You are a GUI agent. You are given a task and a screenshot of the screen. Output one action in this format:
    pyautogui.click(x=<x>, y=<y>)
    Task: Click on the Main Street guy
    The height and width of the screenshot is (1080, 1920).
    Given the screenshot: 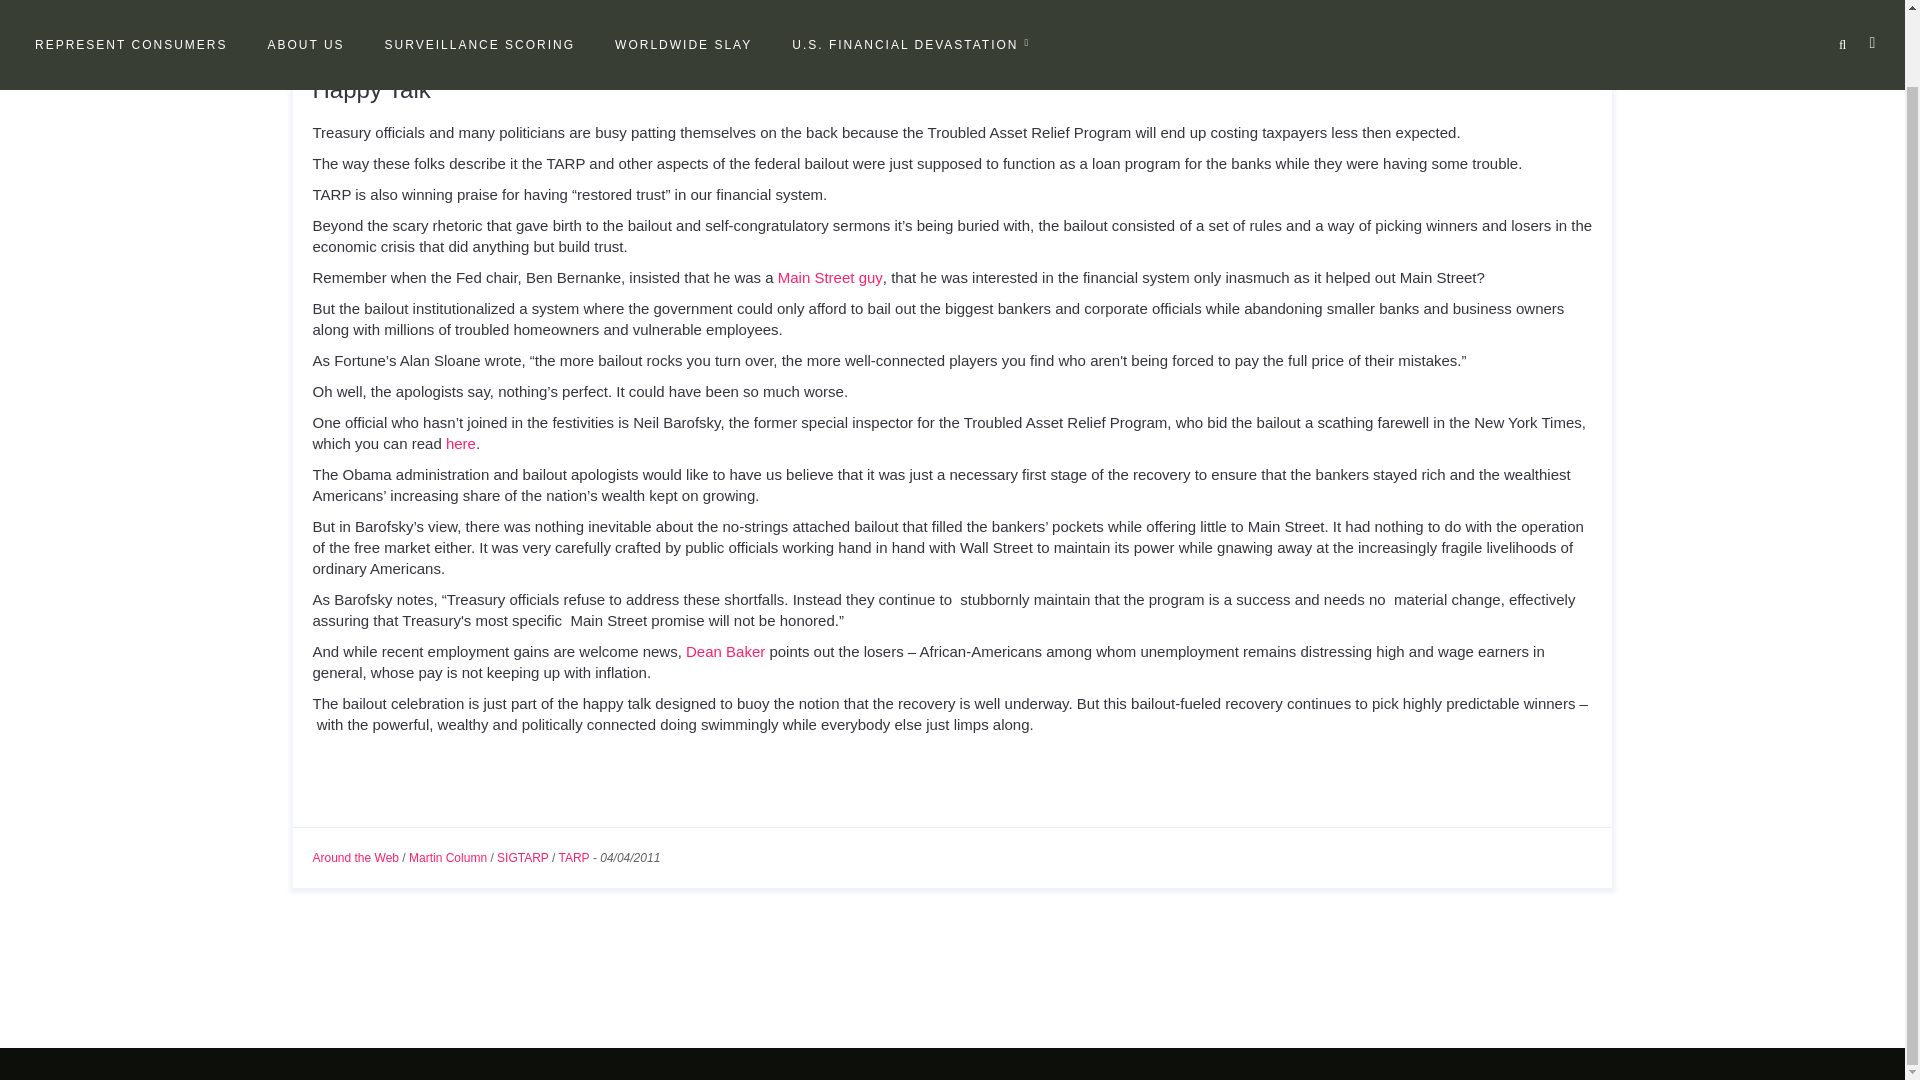 What is the action you would take?
    pyautogui.click(x=830, y=277)
    